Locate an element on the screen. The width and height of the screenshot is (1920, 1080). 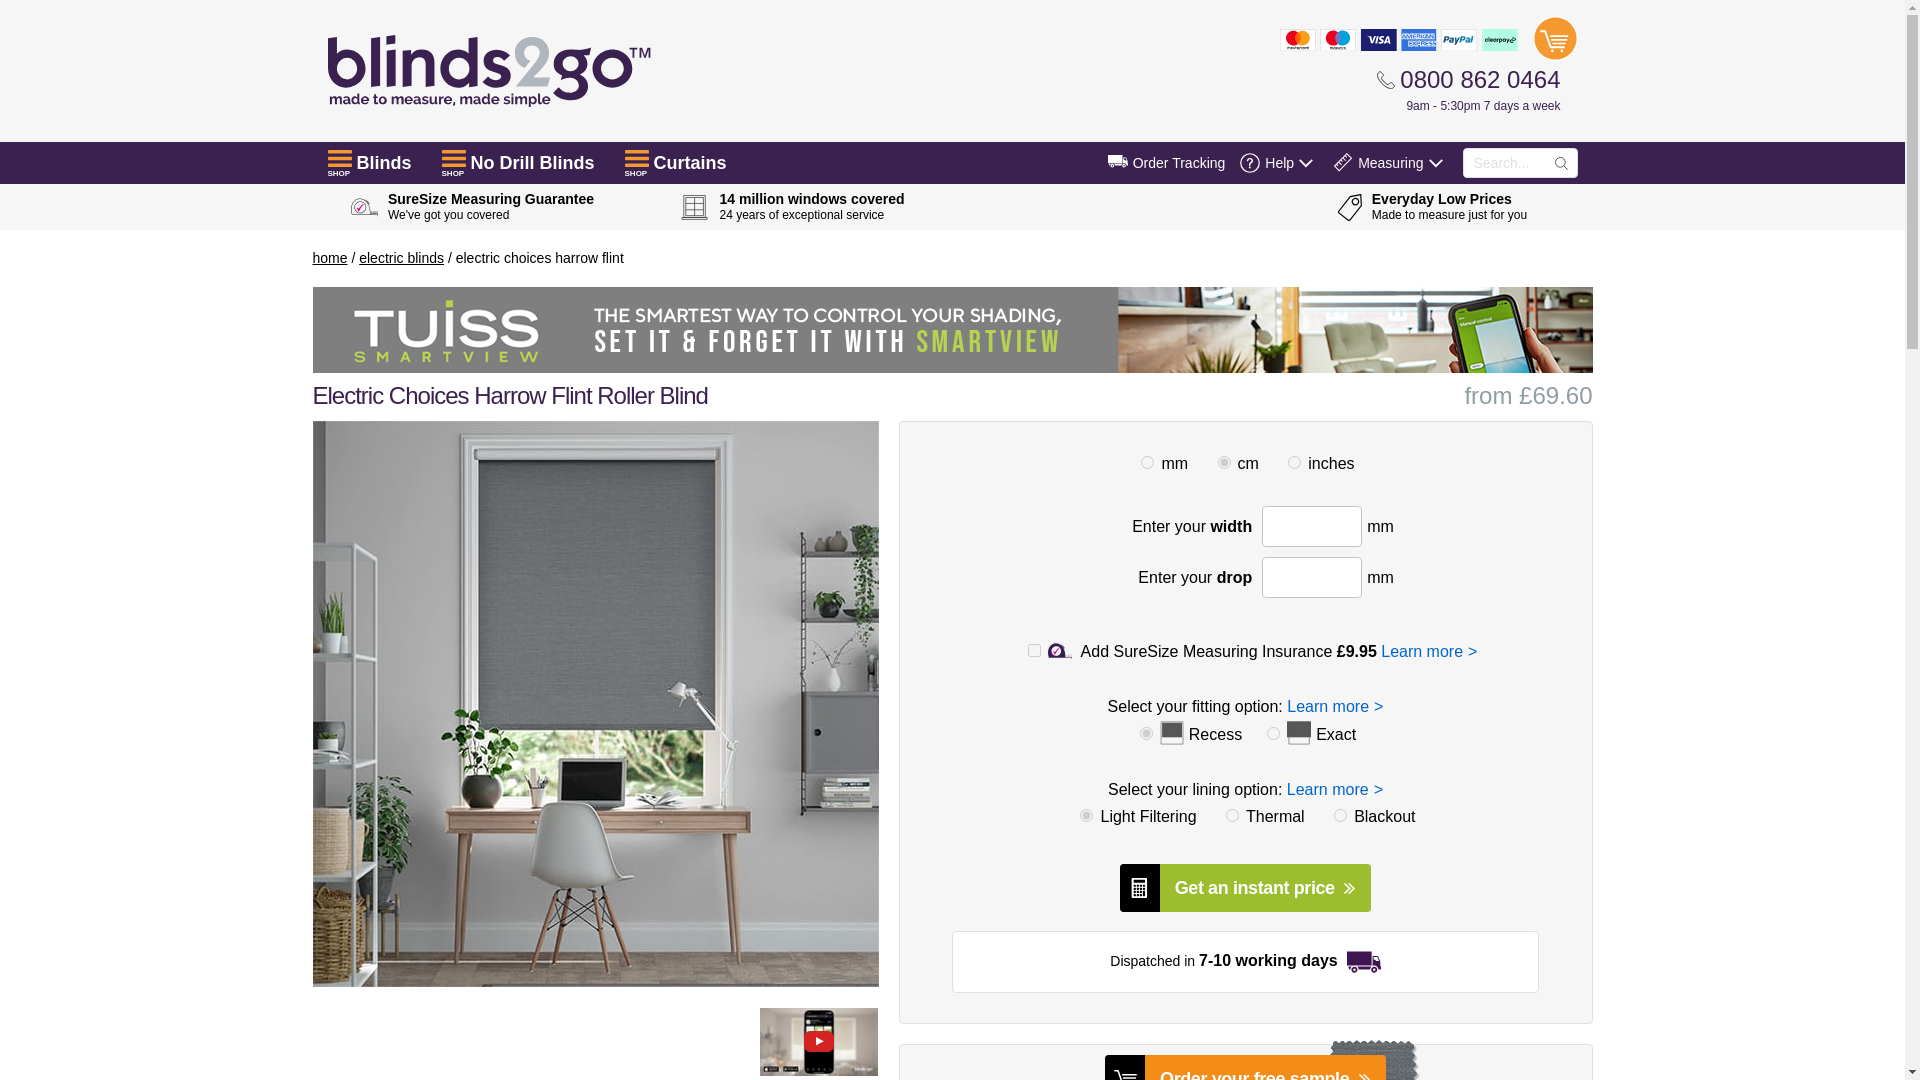
R is located at coordinates (1146, 732).